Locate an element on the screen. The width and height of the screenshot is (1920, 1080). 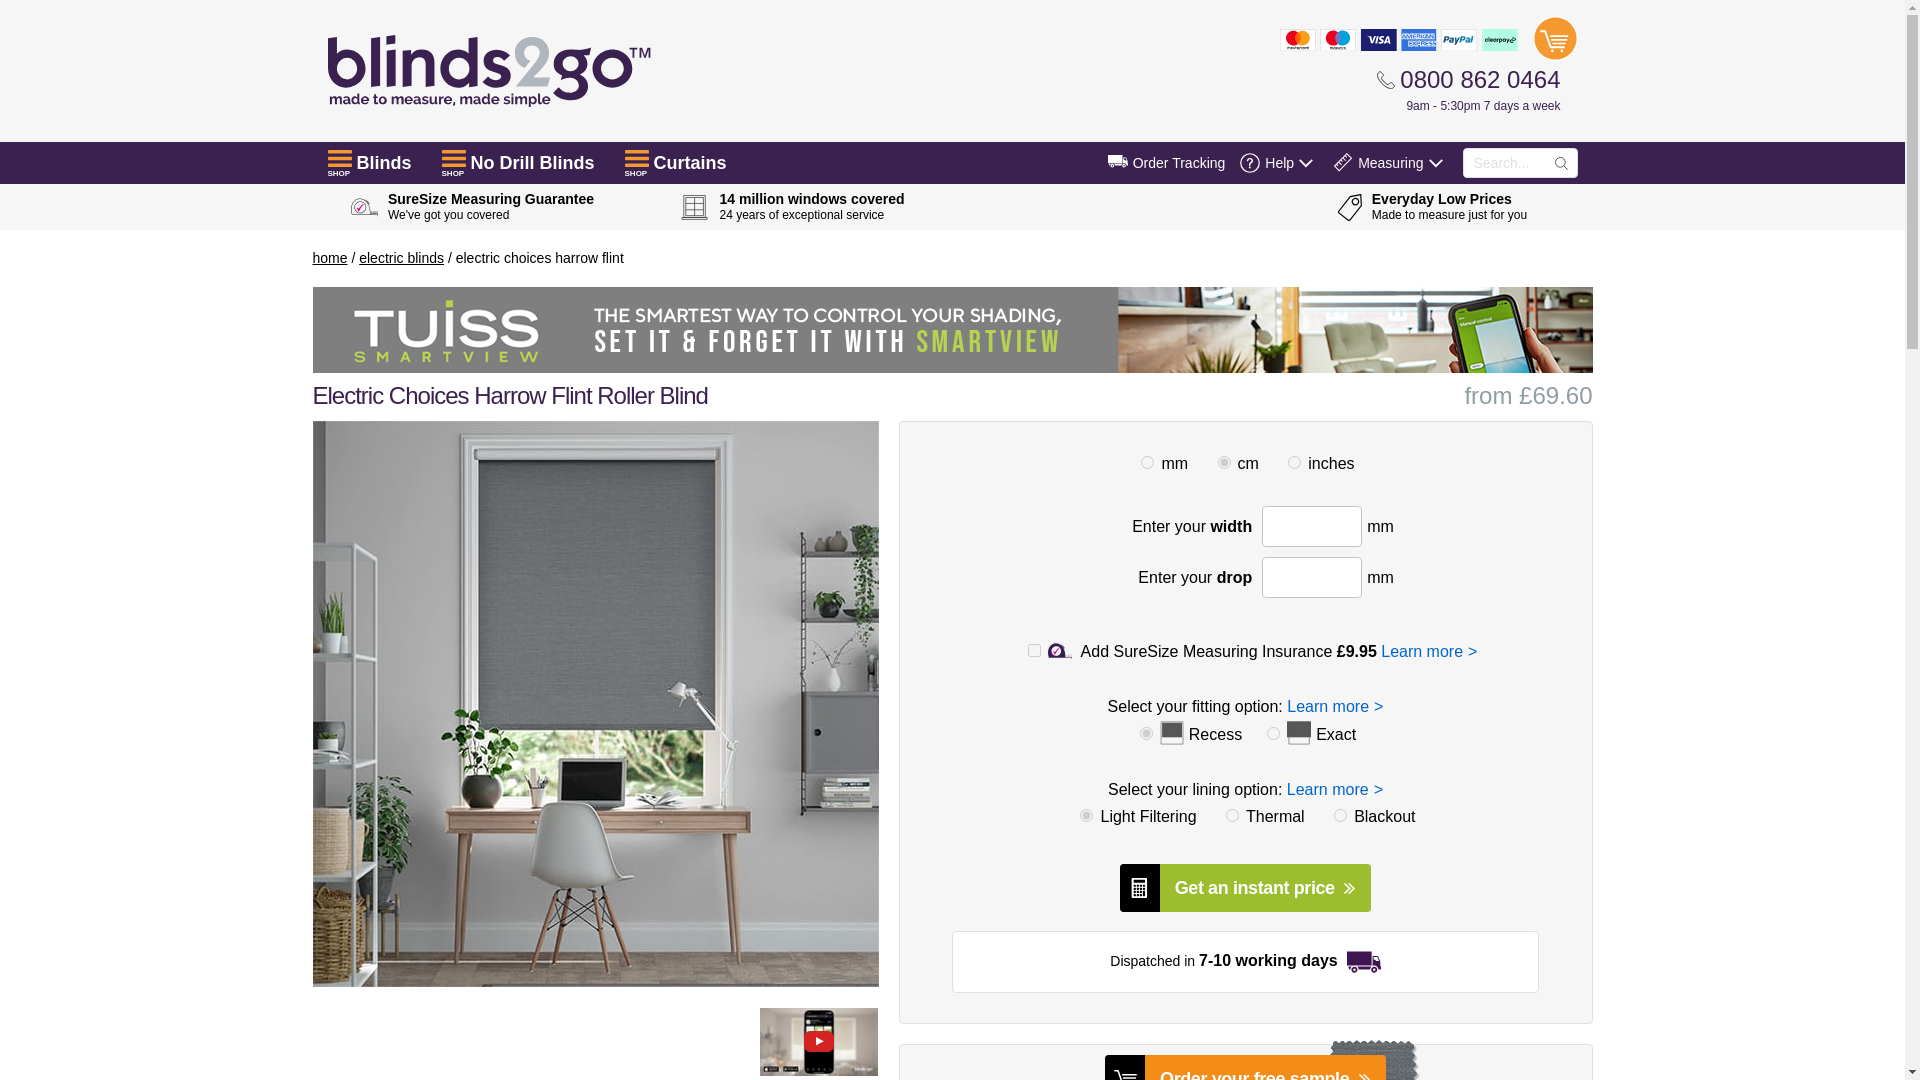
R is located at coordinates (1146, 732).